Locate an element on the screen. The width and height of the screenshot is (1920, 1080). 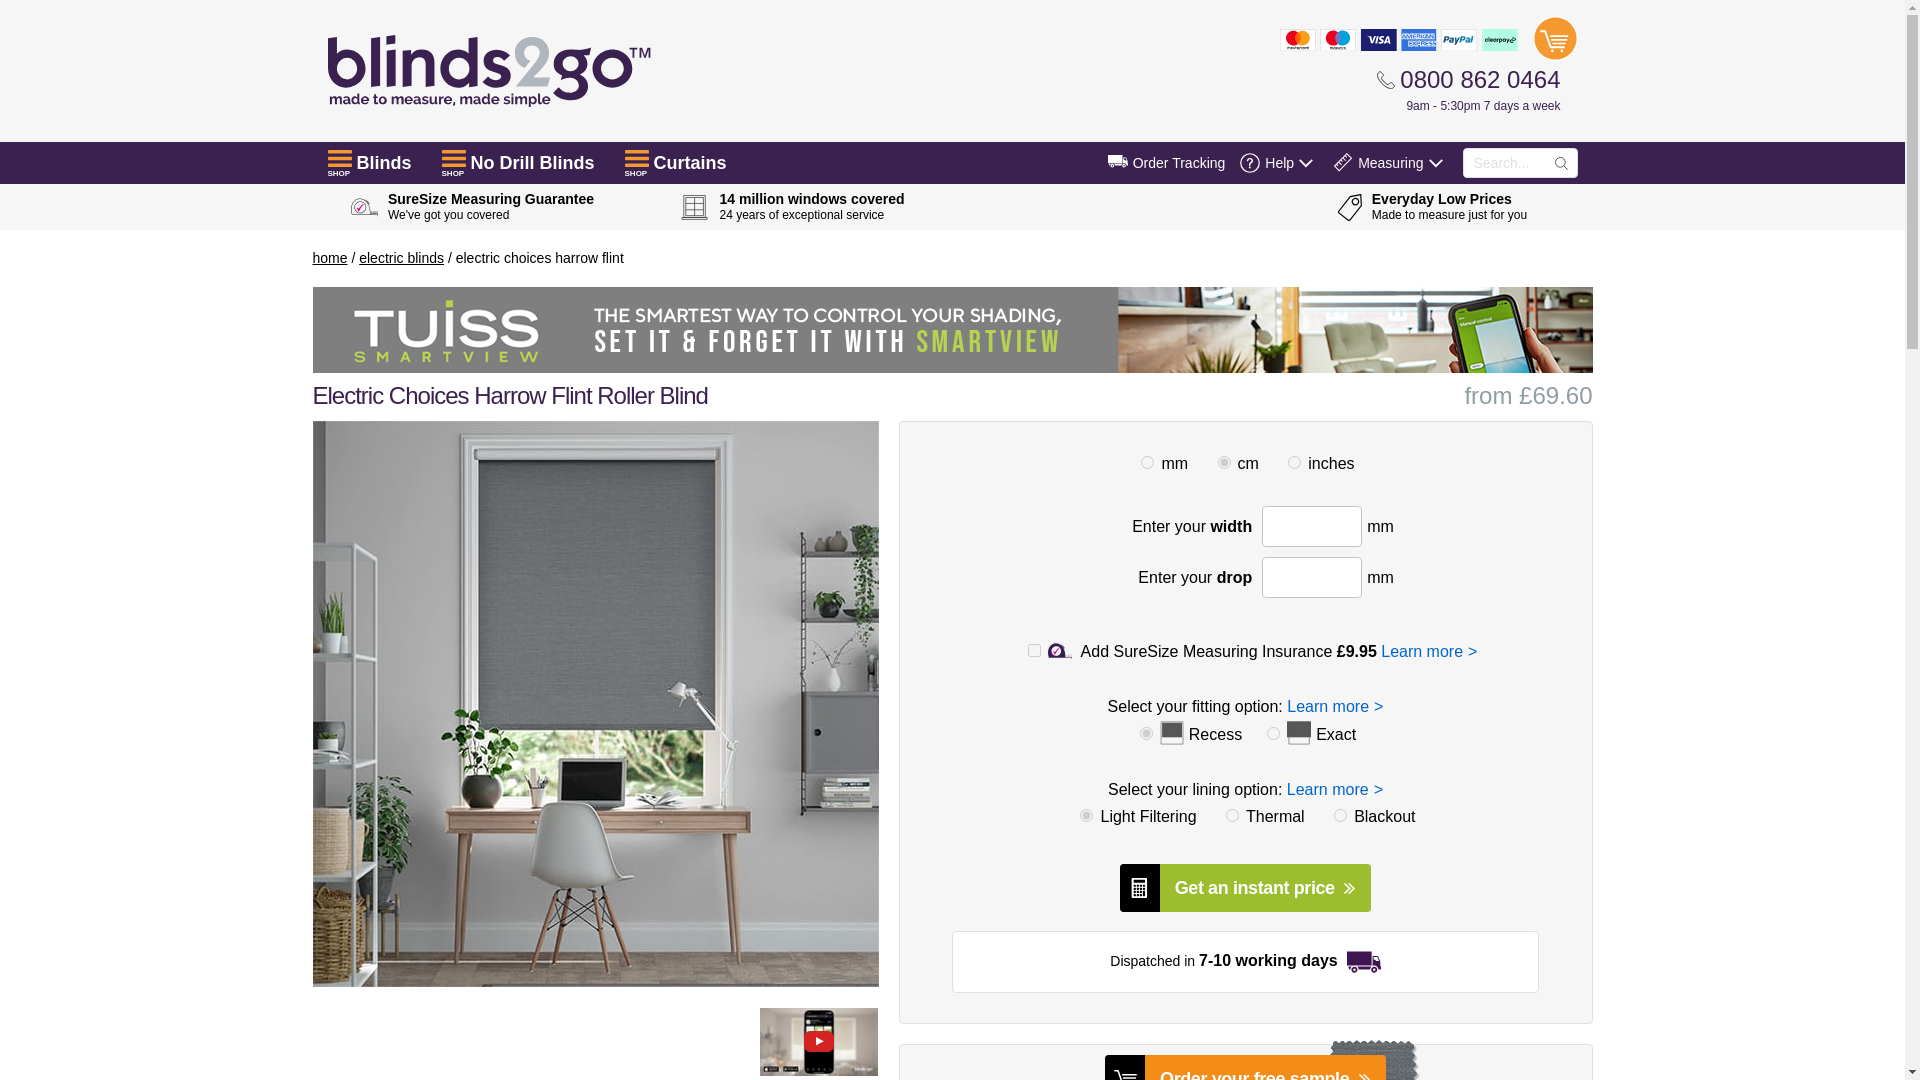
R is located at coordinates (1146, 732).